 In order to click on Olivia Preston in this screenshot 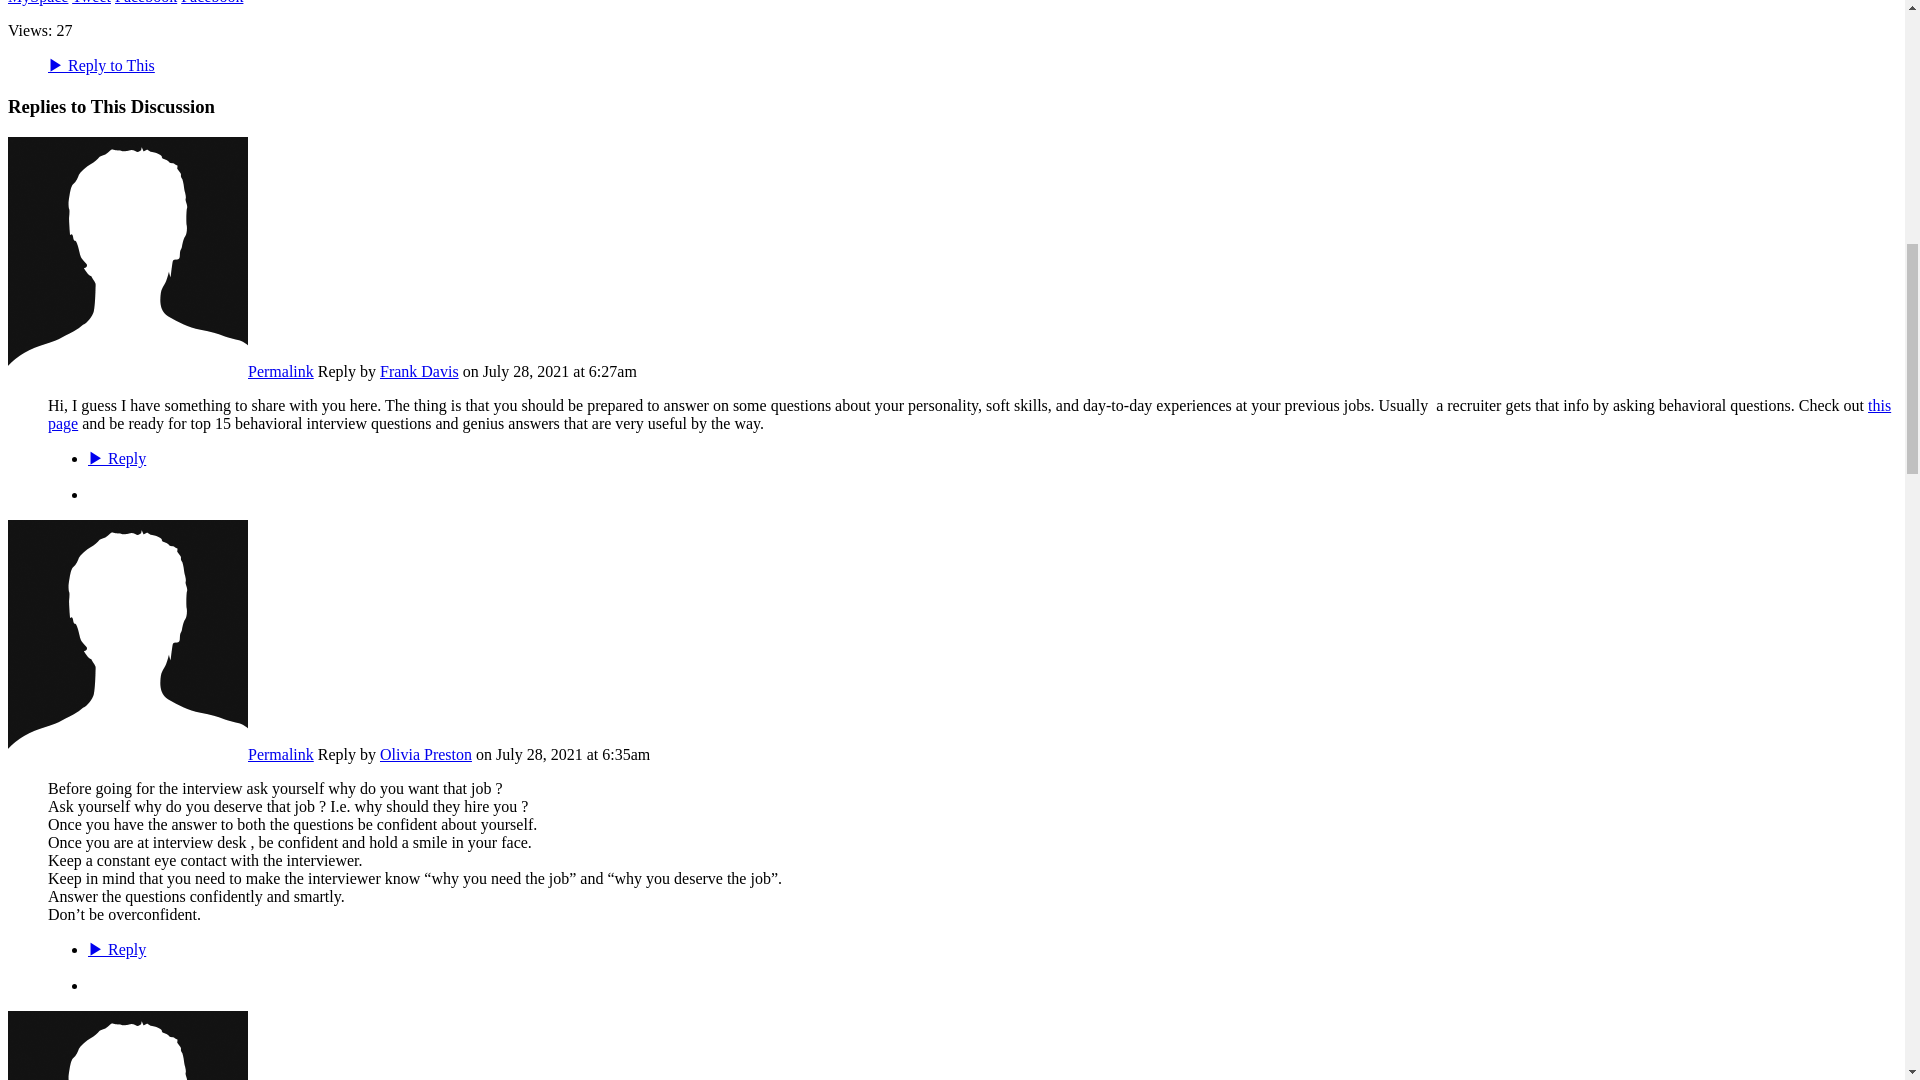, I will do `click(127, 754)`.